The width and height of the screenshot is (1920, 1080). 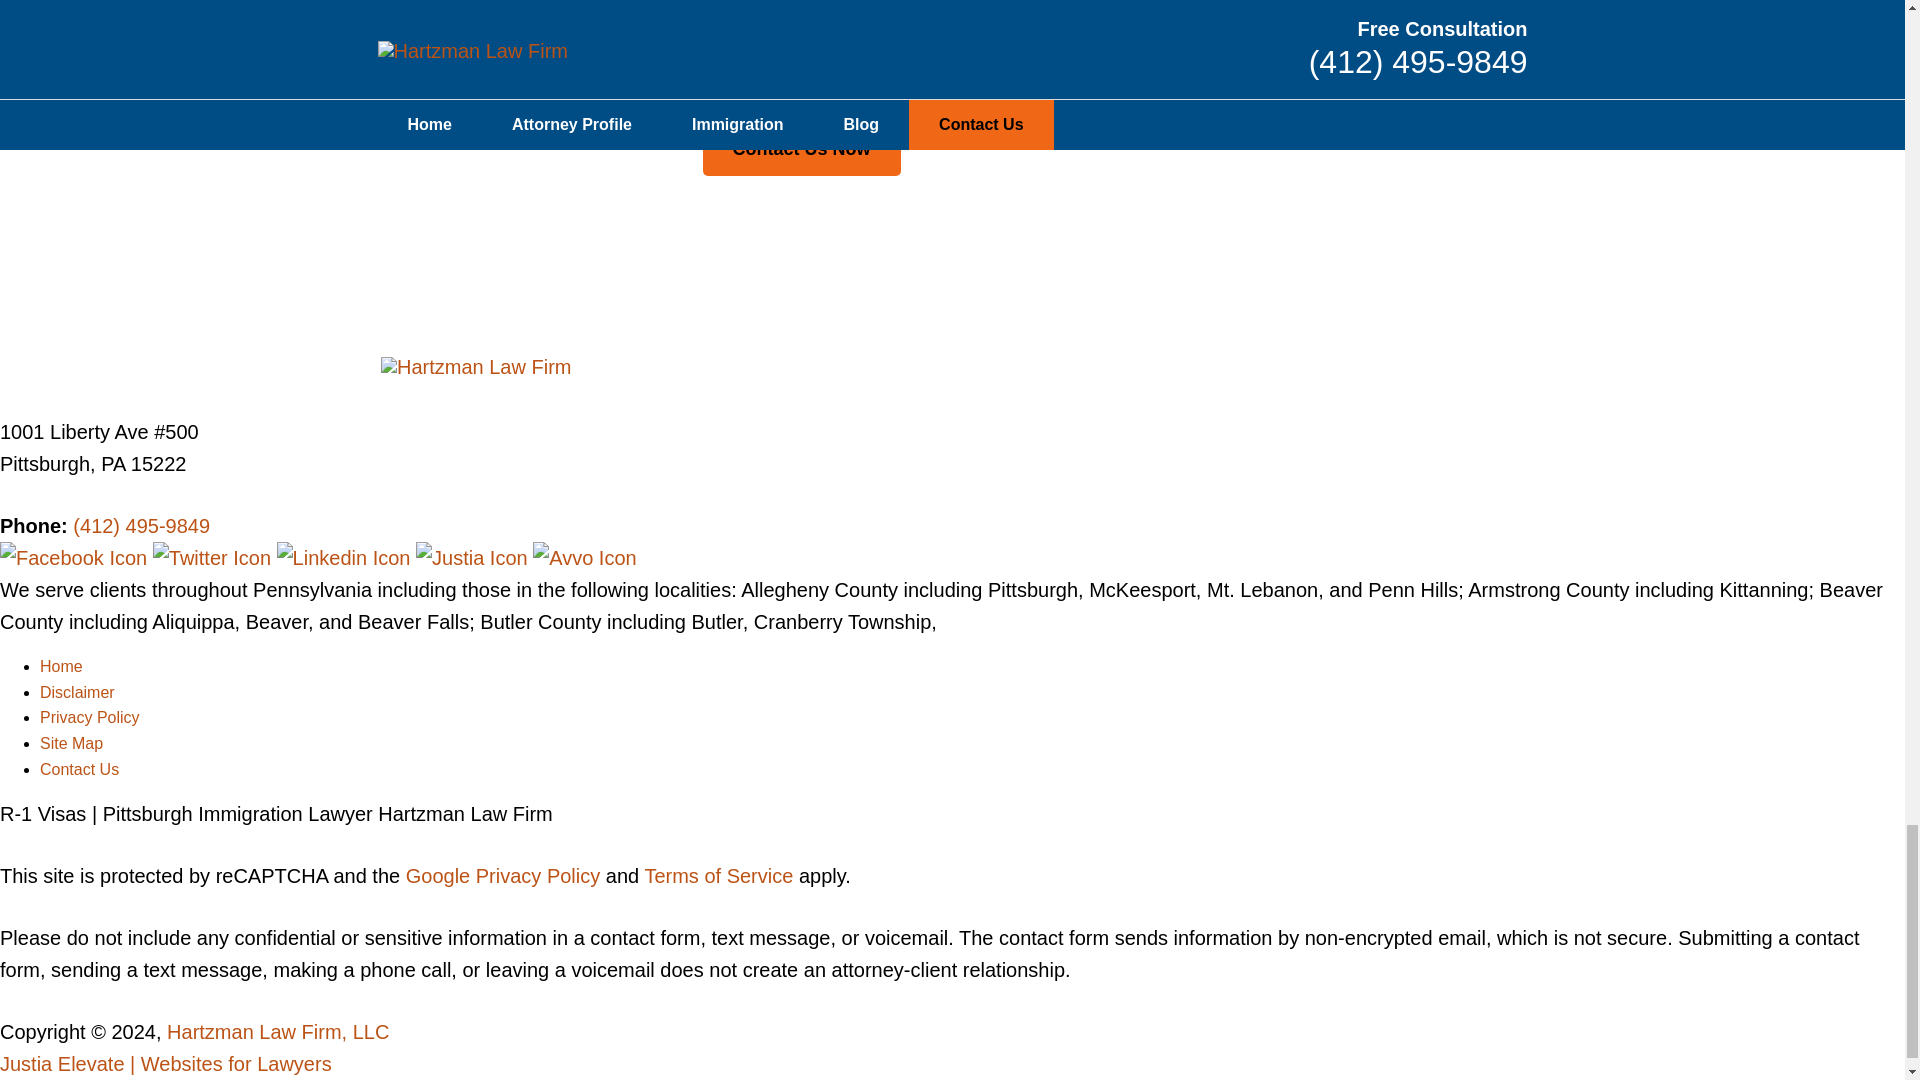 What do you see at coordinates (76, 558) in the screenshot?
I see `Facebook` at bounding box center [76, 558].